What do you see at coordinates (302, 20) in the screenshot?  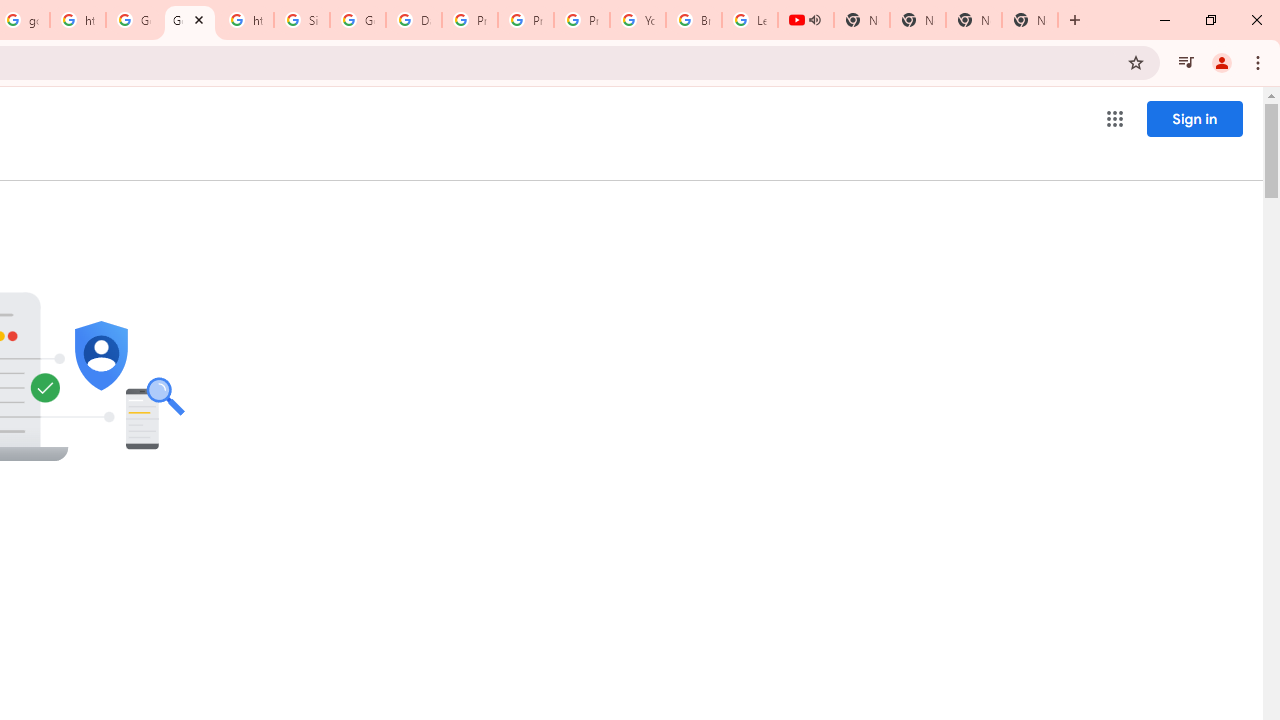 I see `Sign in - Google Accounts` at bounding box center [302, 20].